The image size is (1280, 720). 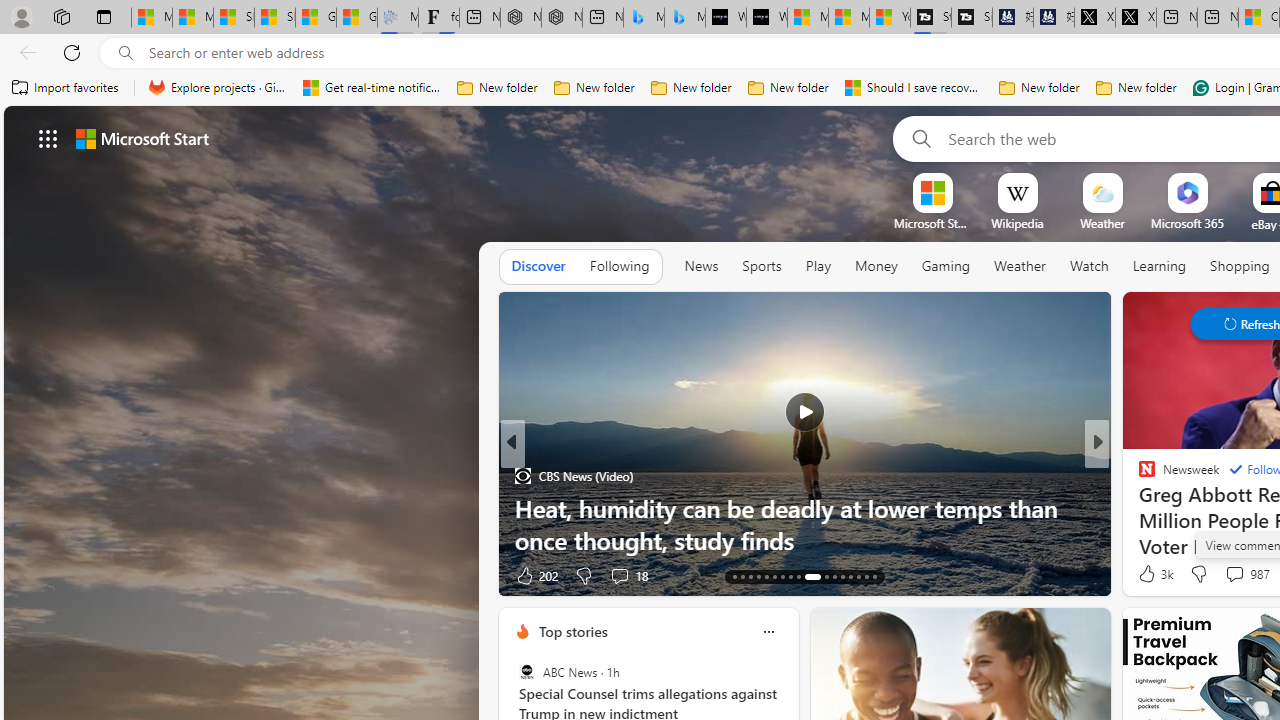 What do you see at coordinates (1238, 574) in the screenshot?
I see `View comments 85 Comment` at bounding box center [1238, 574].